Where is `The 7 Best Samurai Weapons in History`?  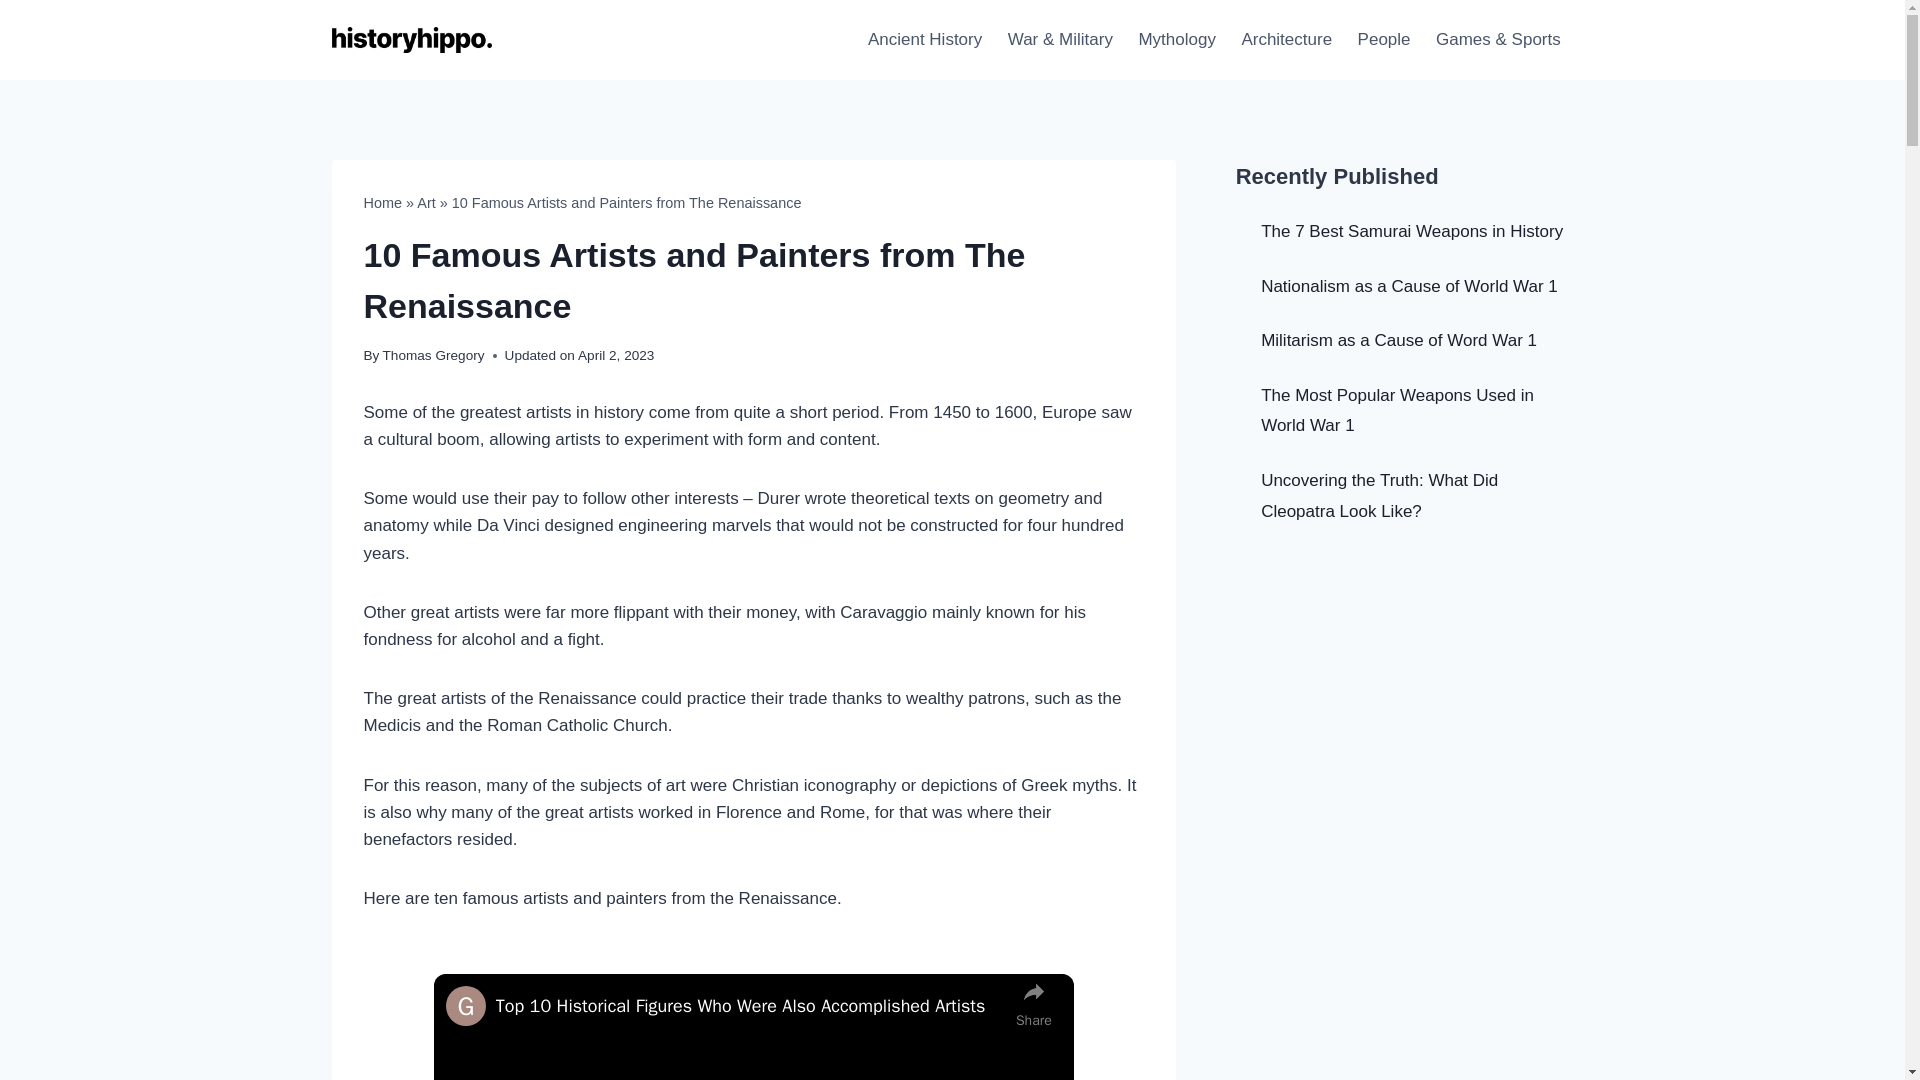 The 7 Best Samurai Weapons in History is located at coordinates (1412, 231).